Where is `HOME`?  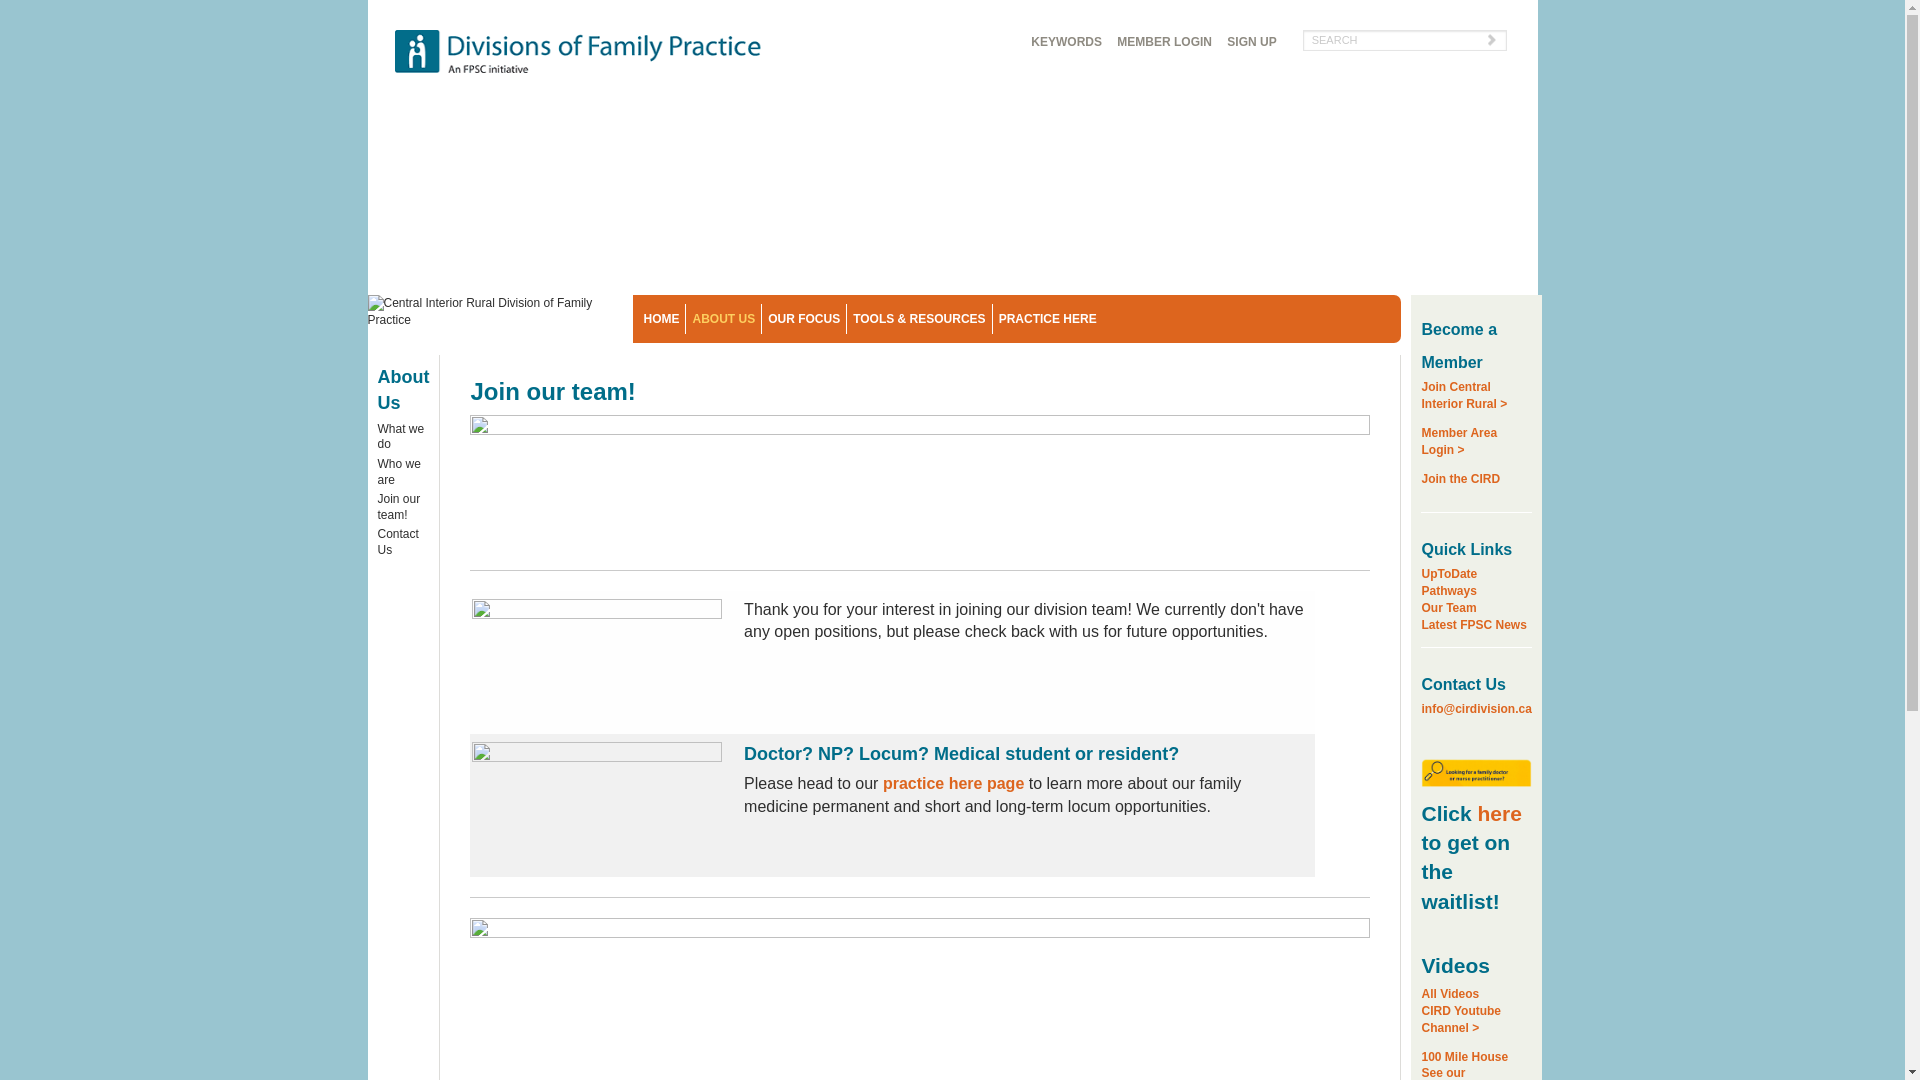
HOME is located at coordinates (1460, 1010).